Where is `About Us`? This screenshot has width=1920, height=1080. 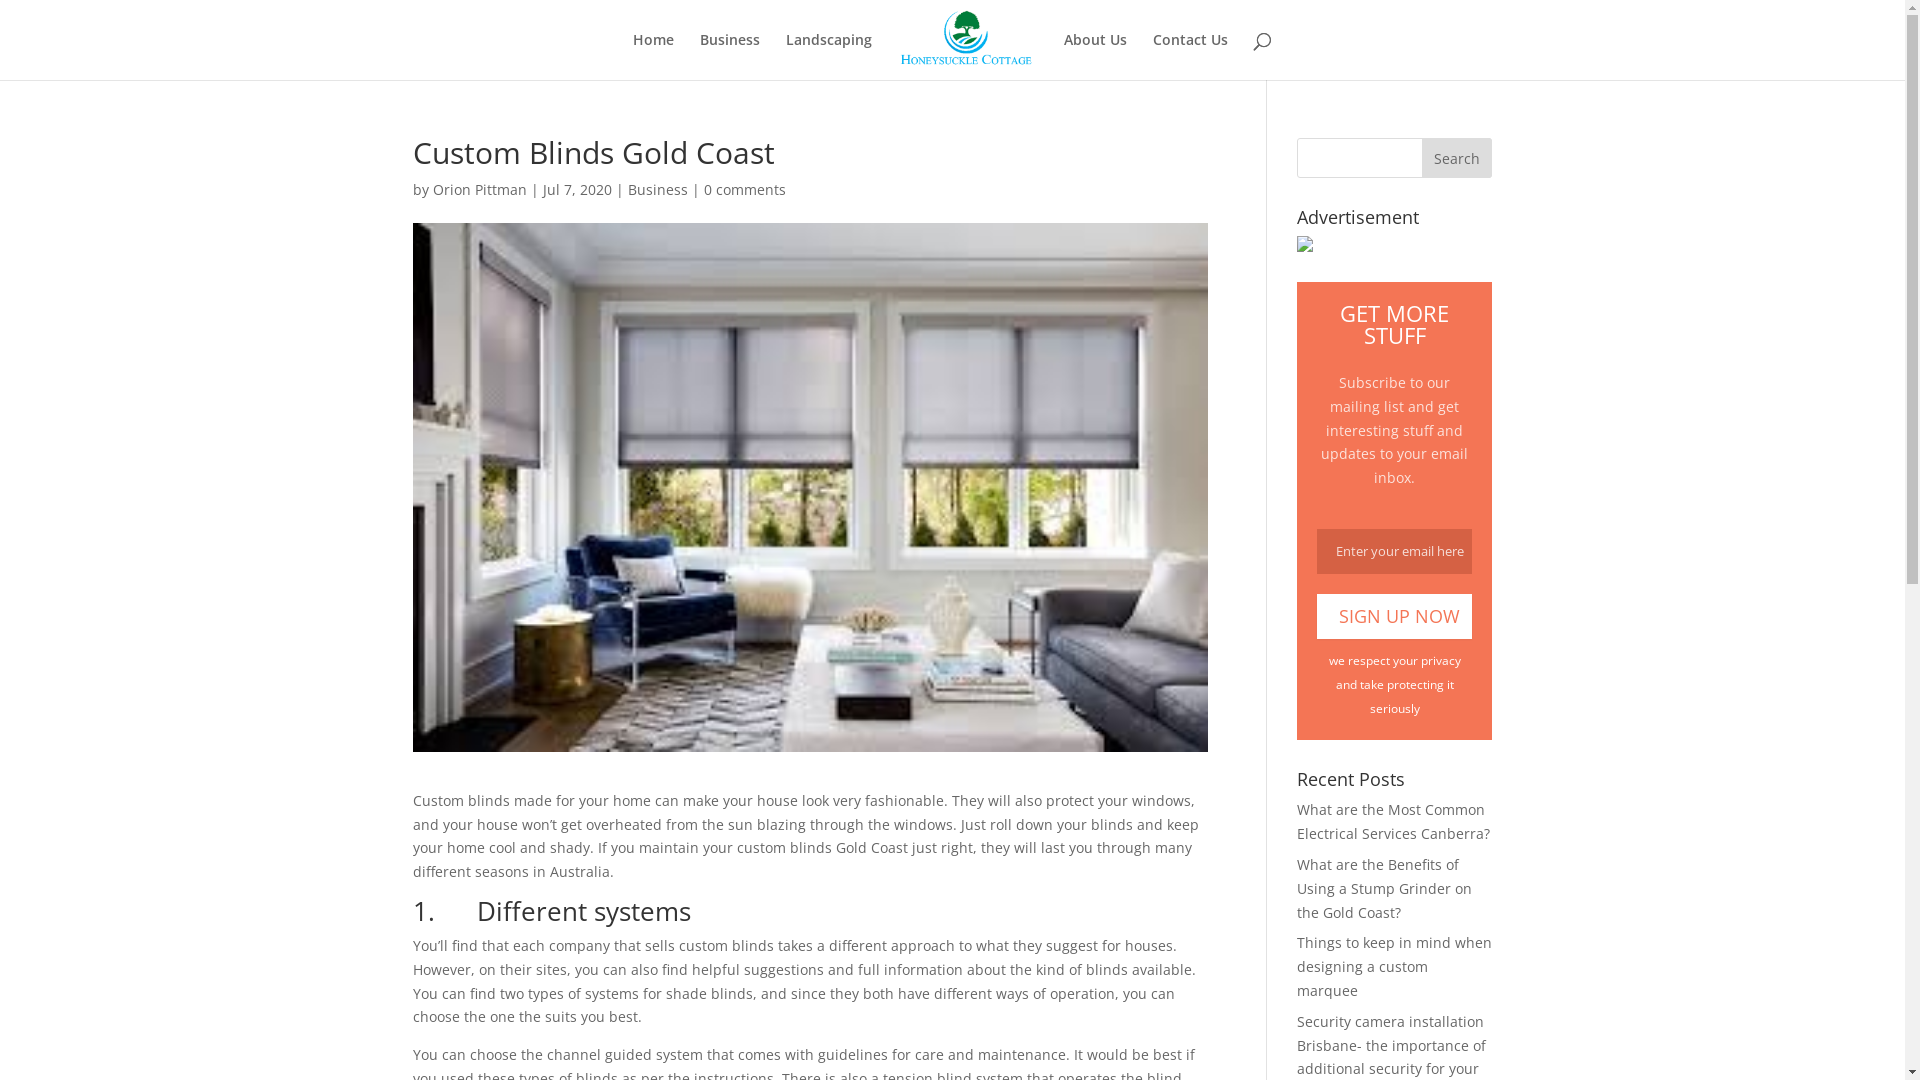
About Us is located at coordinates (1096, 56).